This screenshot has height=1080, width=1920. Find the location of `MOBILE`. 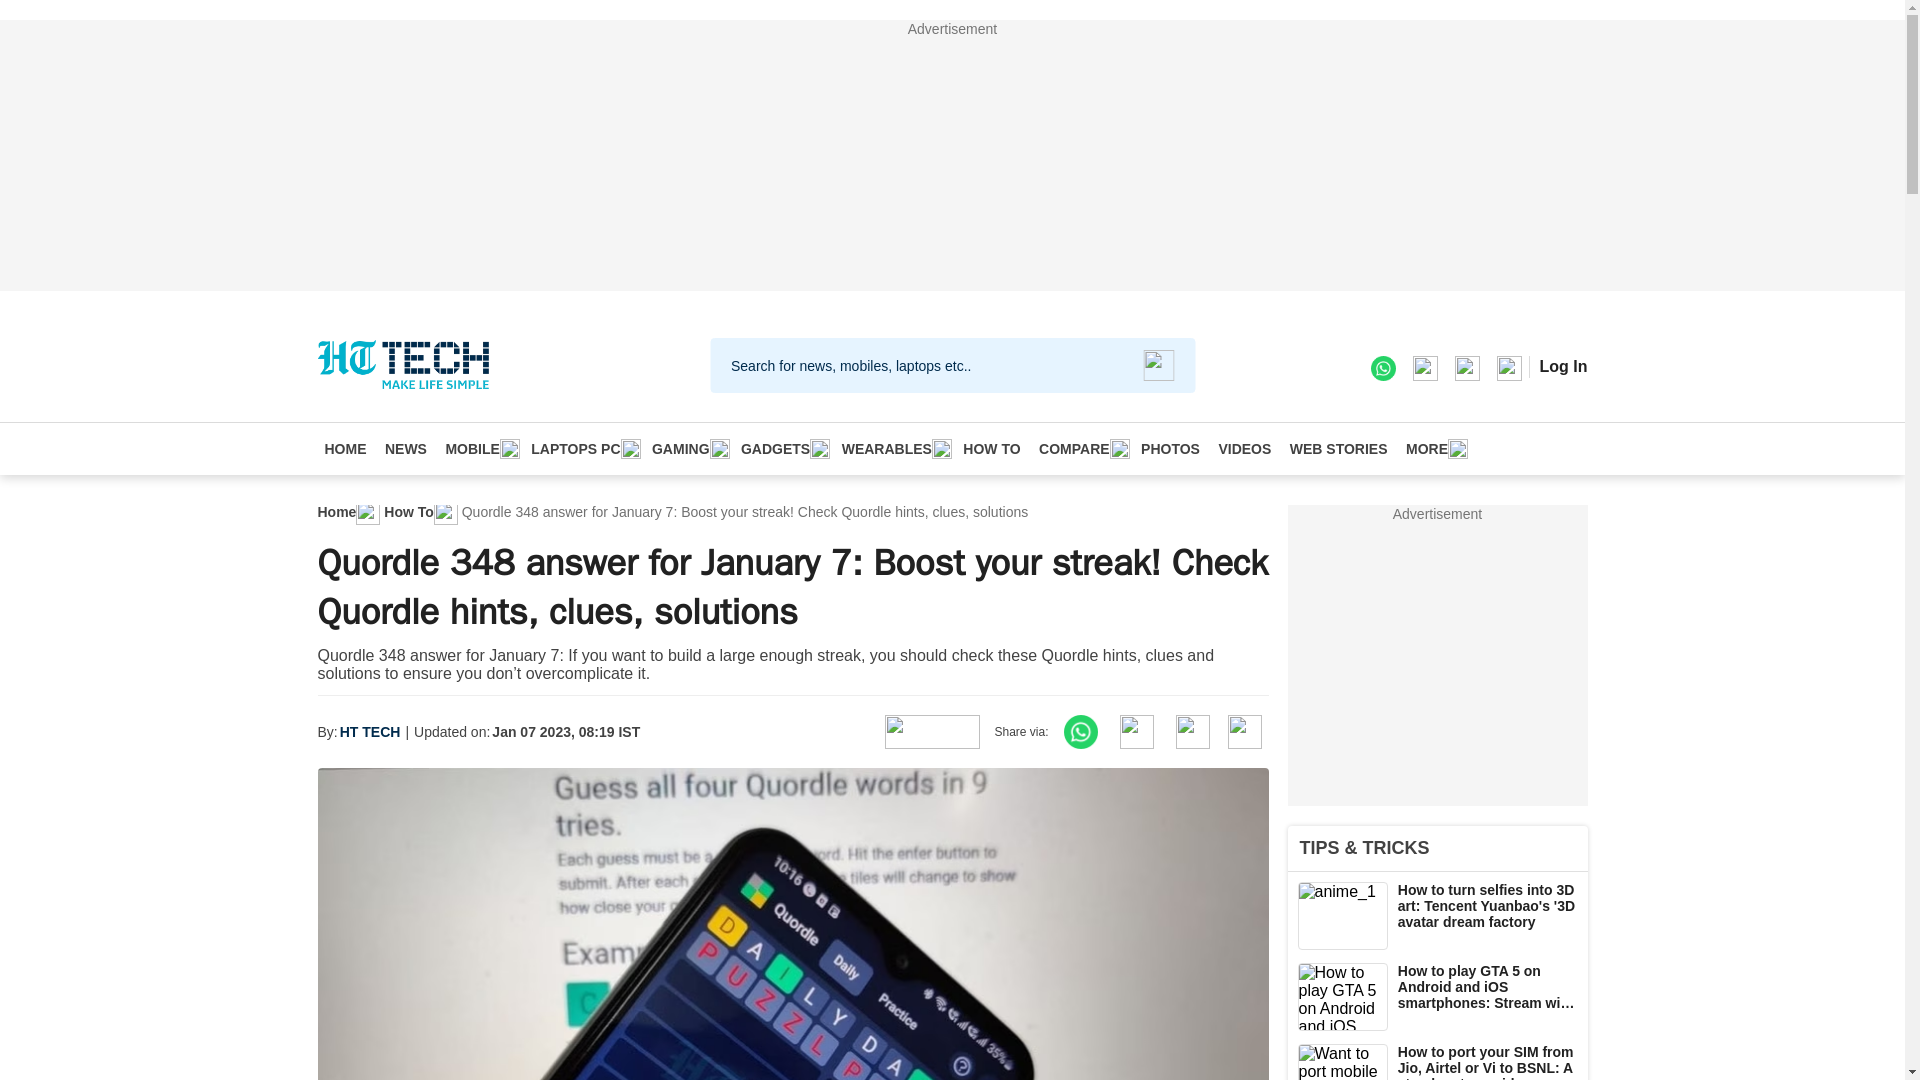

MOBILE is located at coordinates (478, 449).